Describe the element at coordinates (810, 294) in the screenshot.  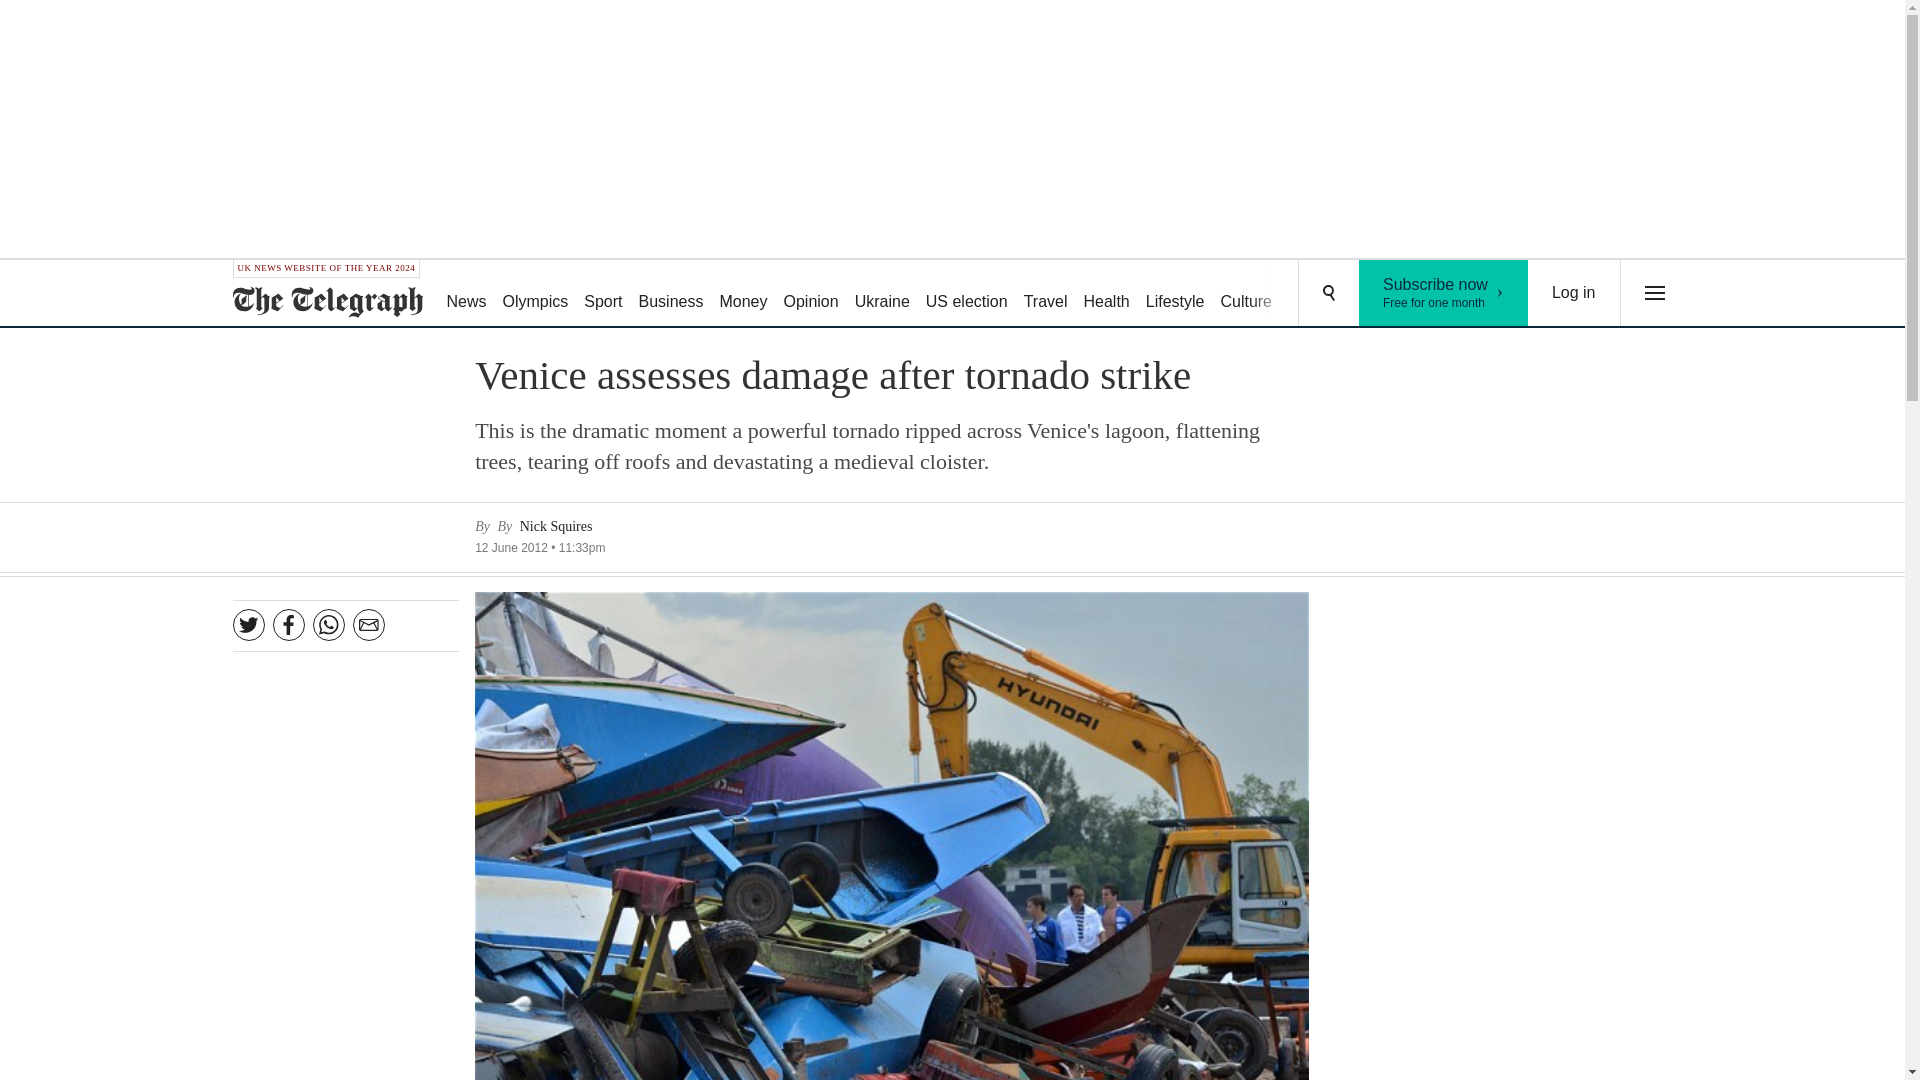
I see `Business` at that location.